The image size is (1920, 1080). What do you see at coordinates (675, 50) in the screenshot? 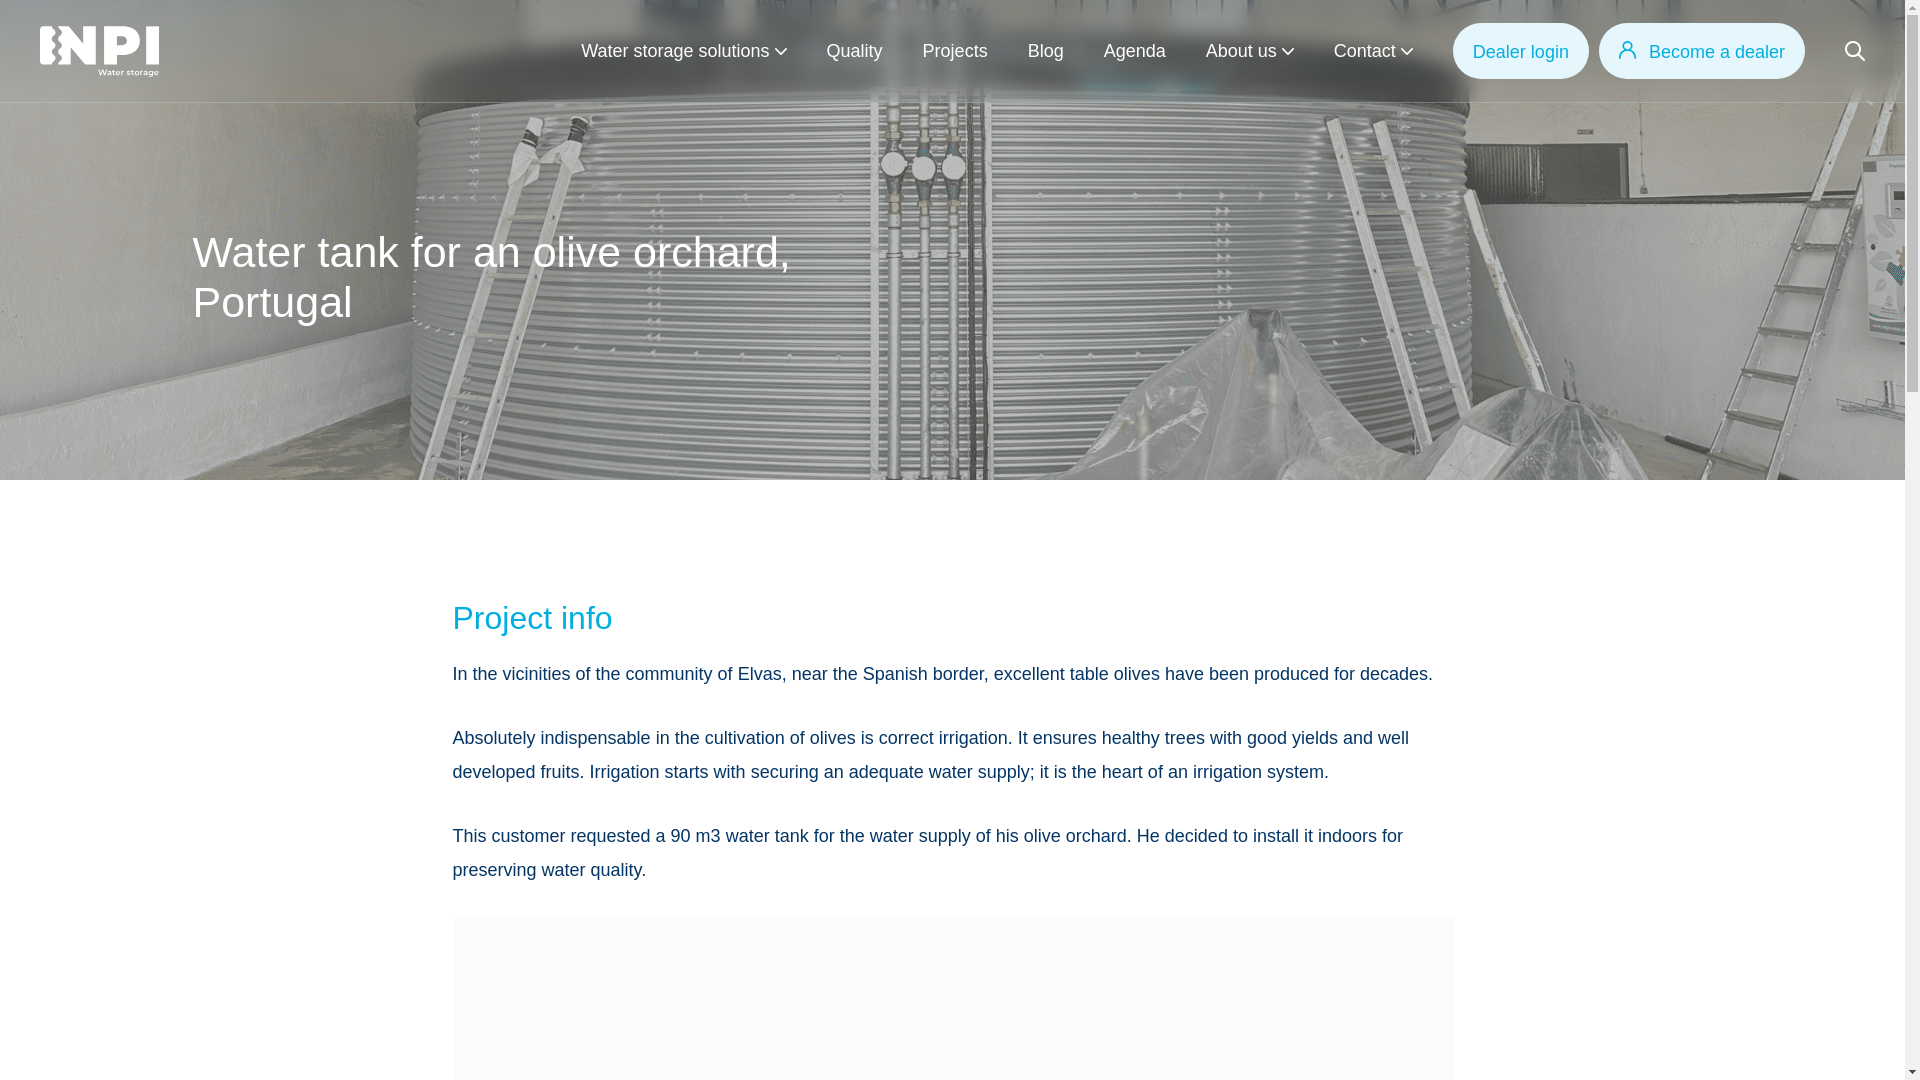
I see `Water storage solutions` at bounding box center [675, 50].